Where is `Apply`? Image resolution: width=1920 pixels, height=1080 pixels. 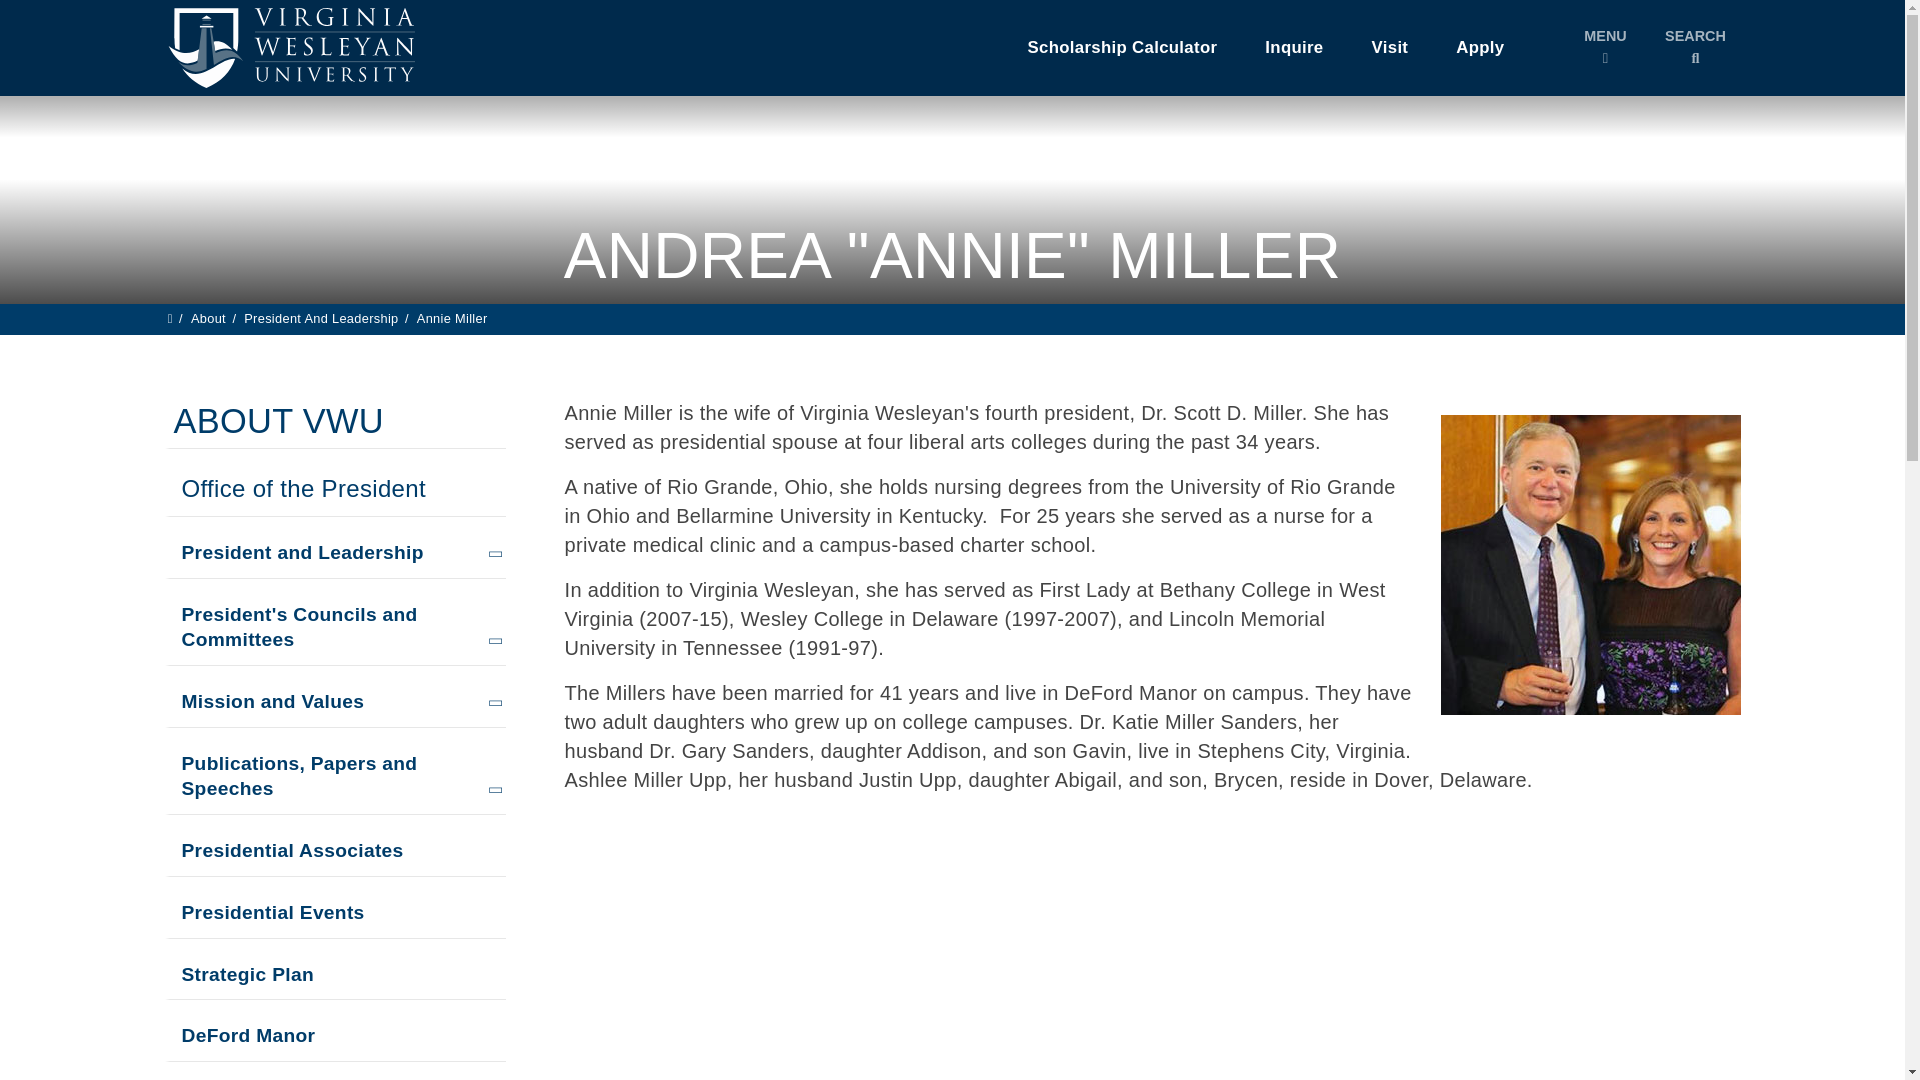 Apply is located at coordinates (1480, 47).